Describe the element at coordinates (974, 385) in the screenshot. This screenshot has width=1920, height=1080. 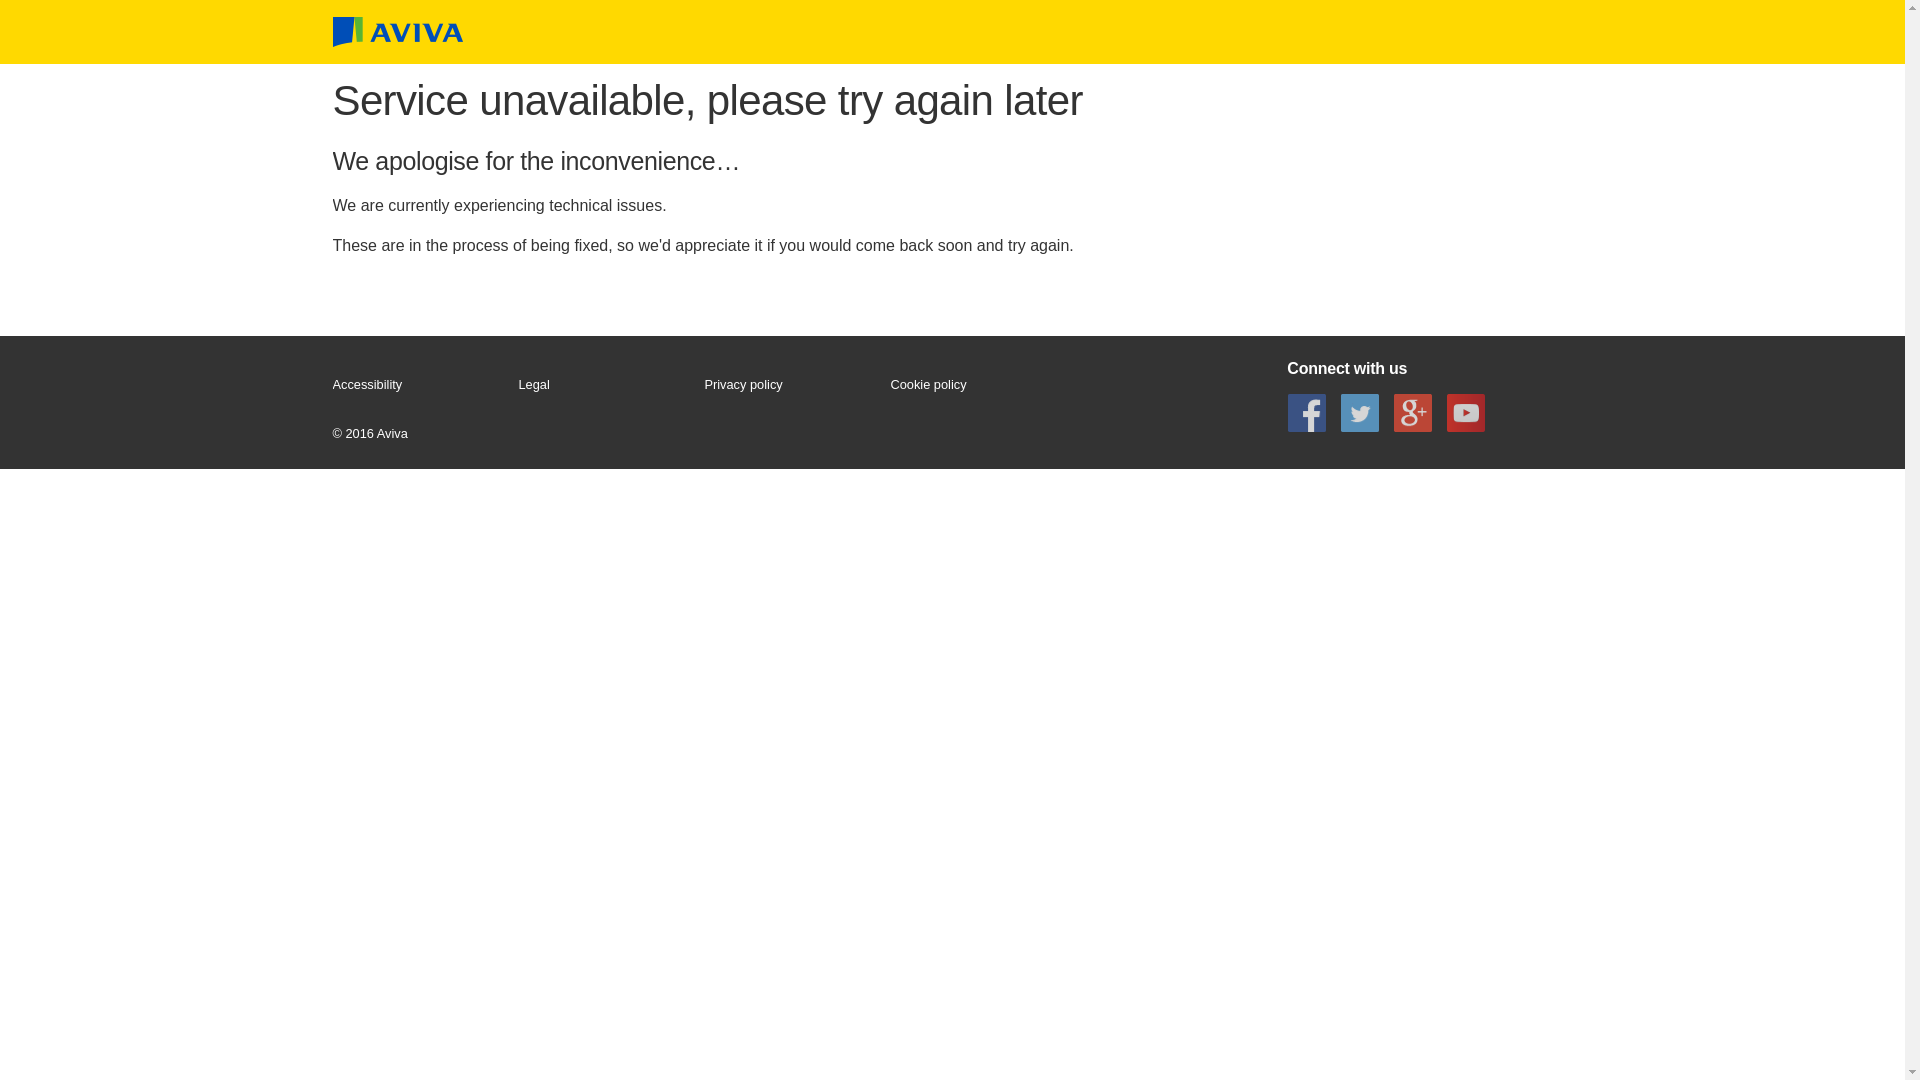
I see `Cookie policy` at that location.